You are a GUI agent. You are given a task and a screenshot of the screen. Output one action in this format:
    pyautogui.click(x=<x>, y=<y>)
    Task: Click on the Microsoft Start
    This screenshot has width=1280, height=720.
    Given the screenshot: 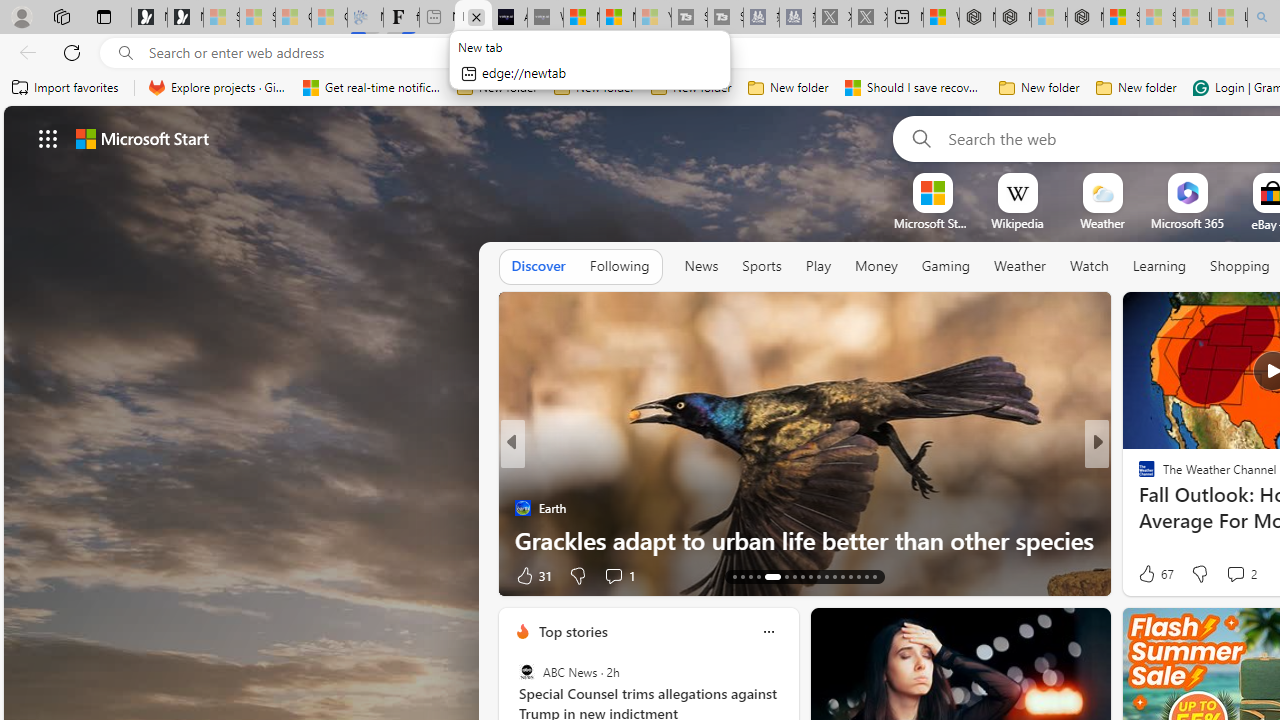 What is the action you would take?
    pyautogui.click(x=617, y=18)
    